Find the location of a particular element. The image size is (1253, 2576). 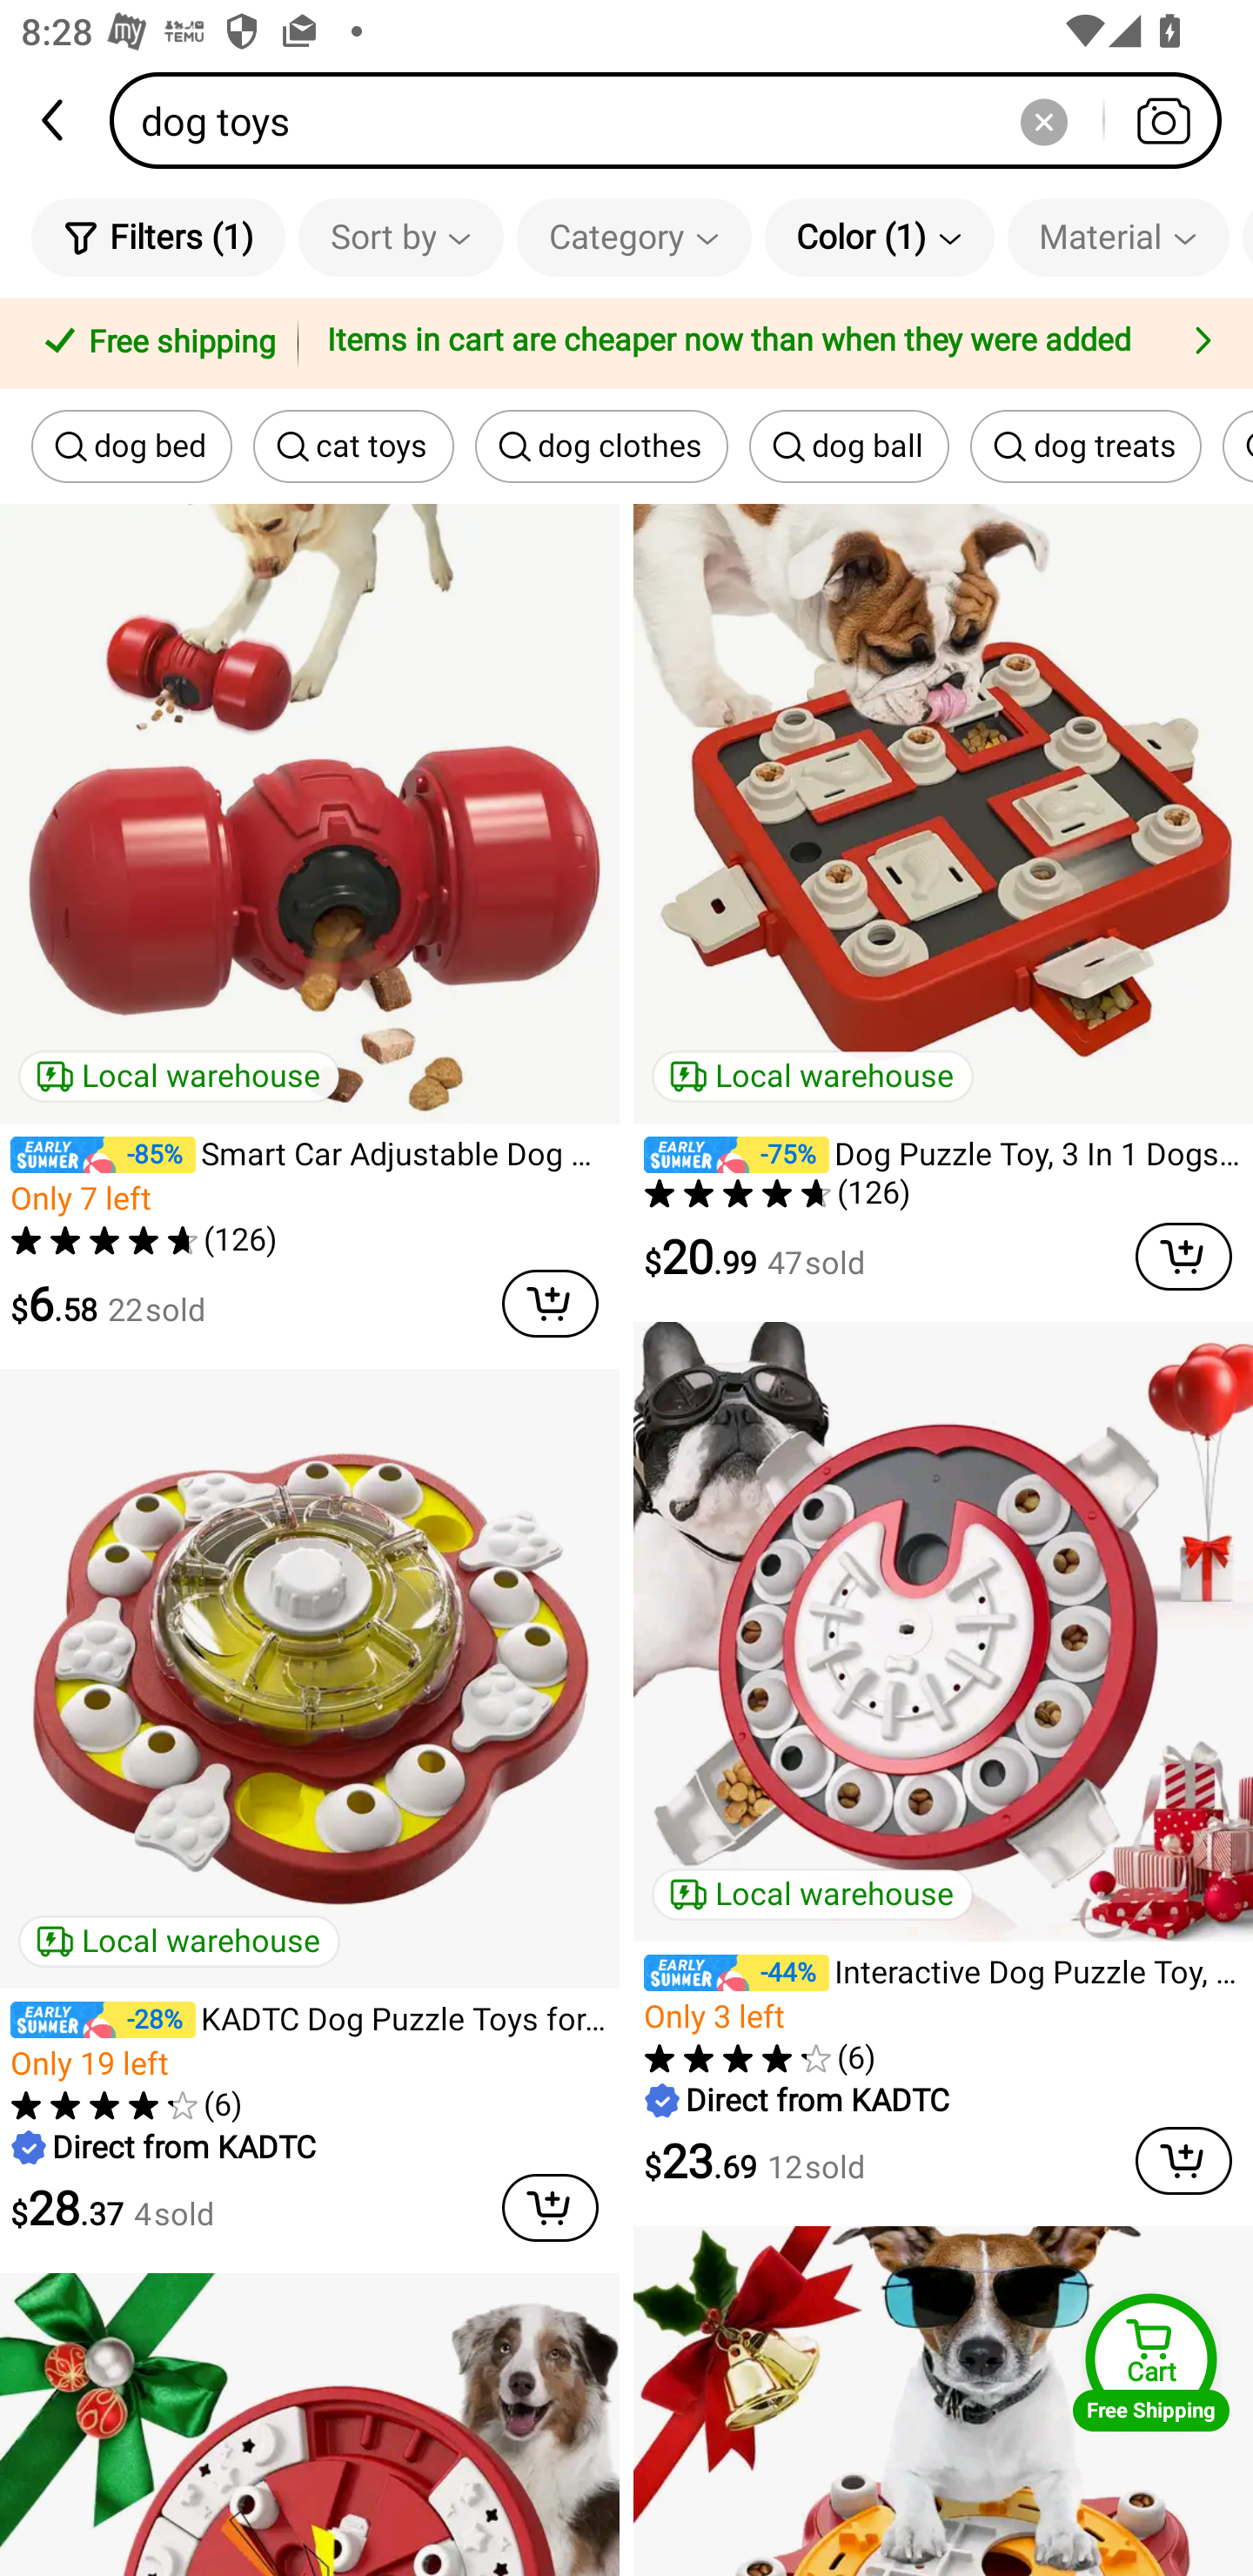

dog toys is located at coordinates (675, 120).